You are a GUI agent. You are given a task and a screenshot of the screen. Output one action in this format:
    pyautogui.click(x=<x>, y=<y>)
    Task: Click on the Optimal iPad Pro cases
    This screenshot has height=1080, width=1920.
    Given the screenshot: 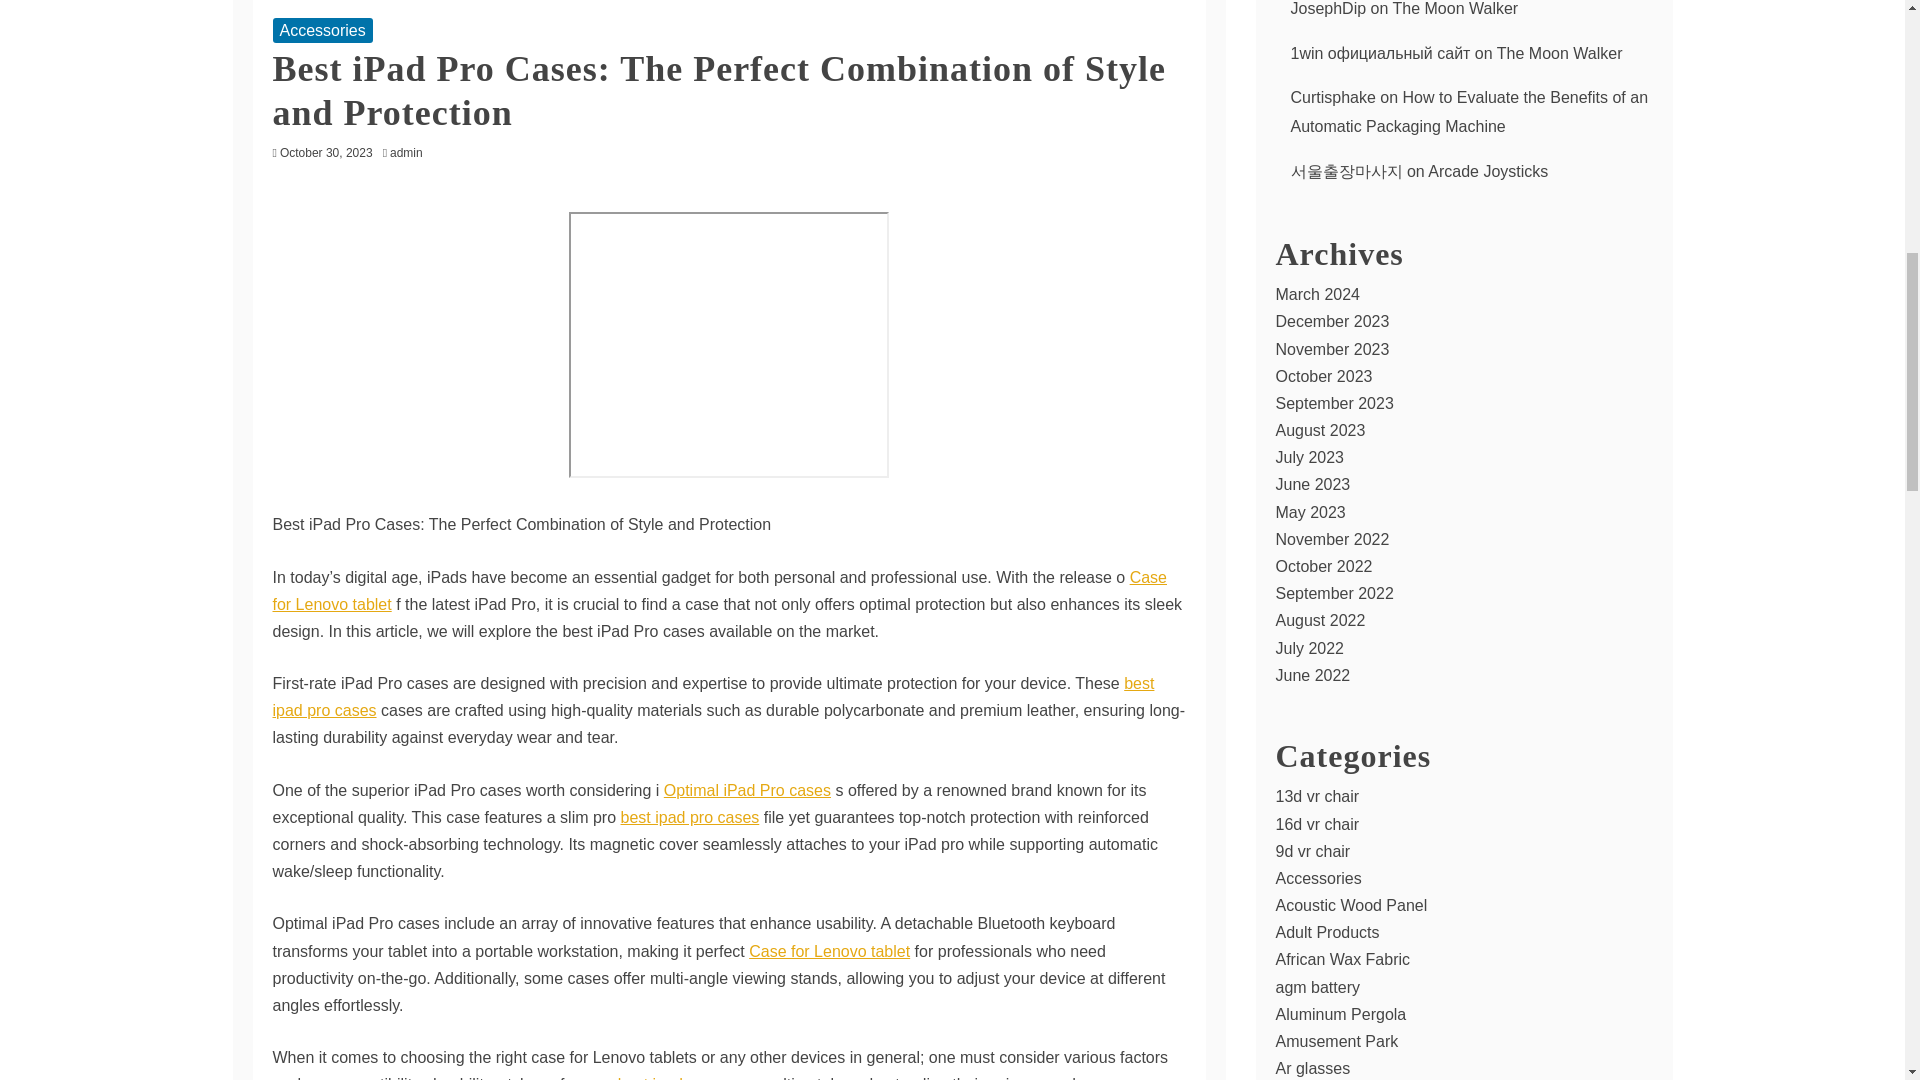 What is the action you would take?
    pyautogui.click(x=748, y=790)
    